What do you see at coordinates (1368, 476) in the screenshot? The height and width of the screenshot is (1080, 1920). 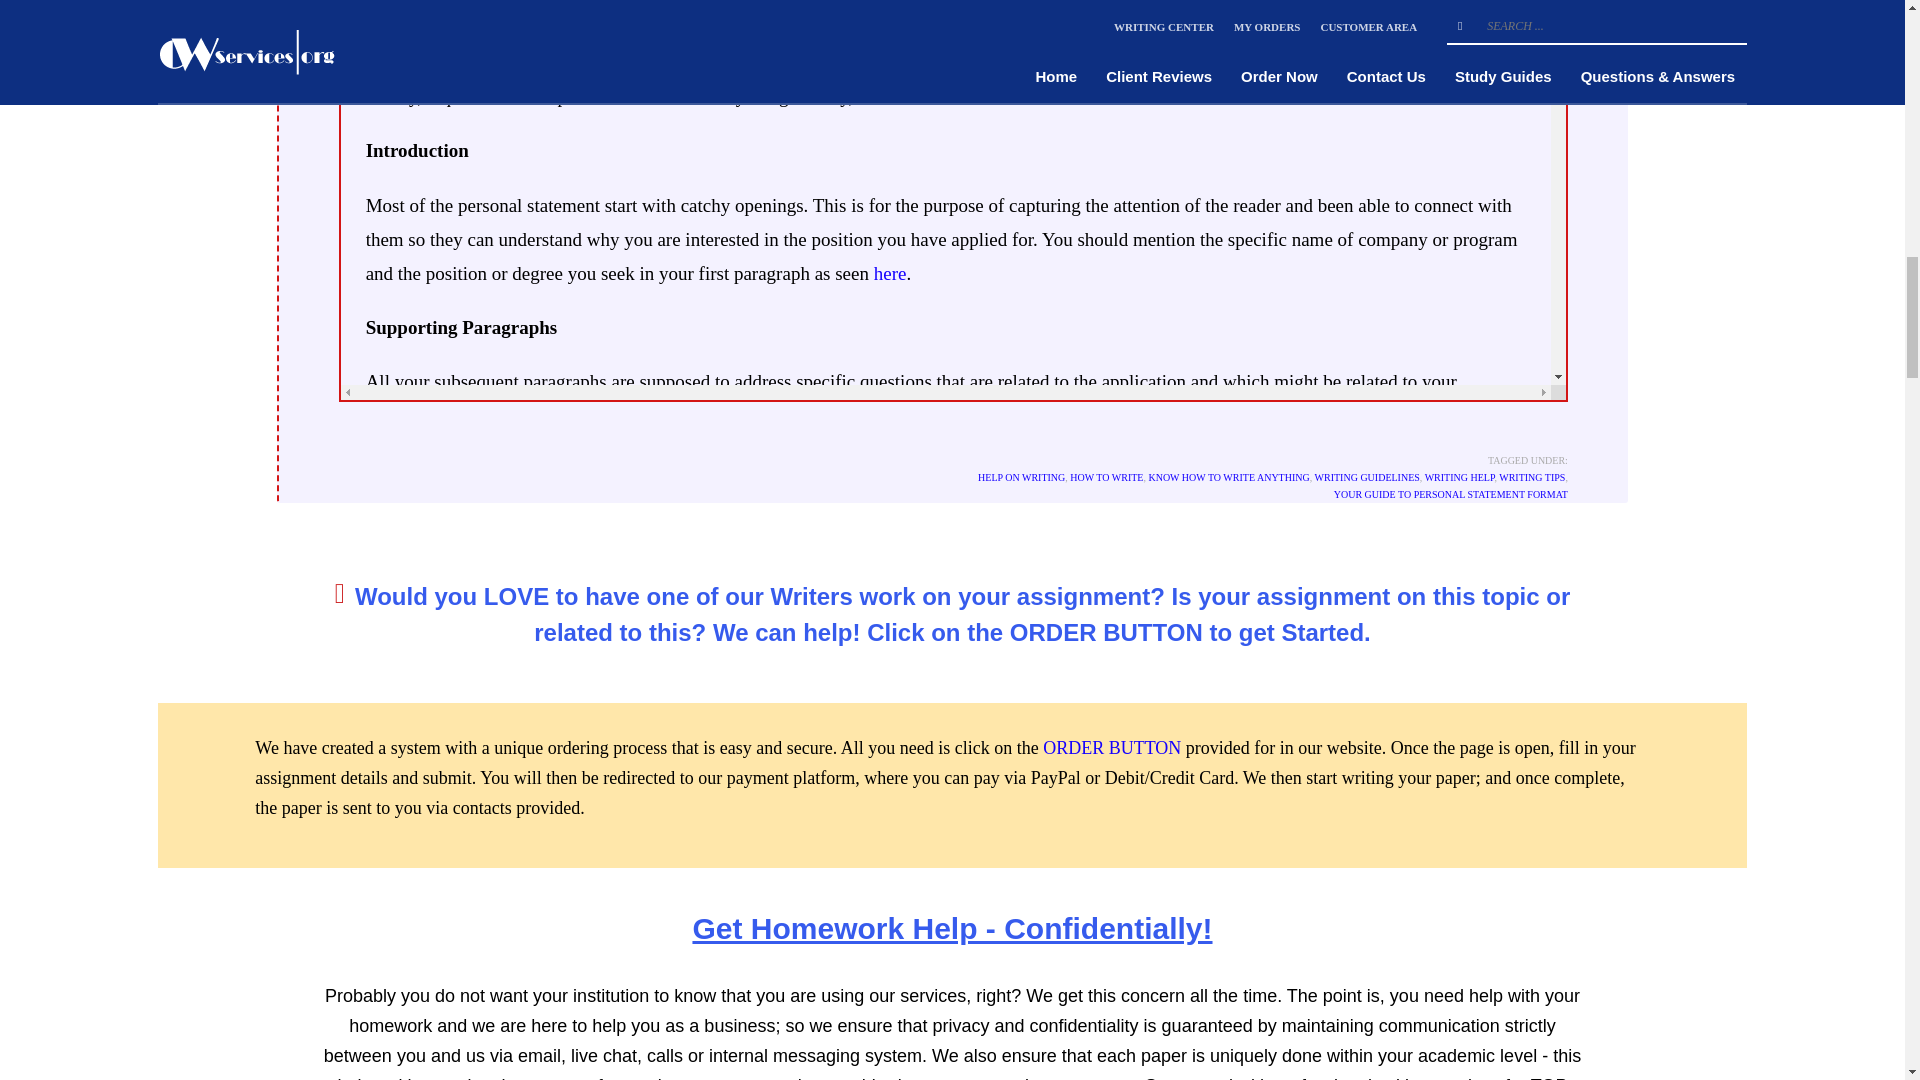 I see `WRITING GUIDELINES` at bounding box center [1368, 476].